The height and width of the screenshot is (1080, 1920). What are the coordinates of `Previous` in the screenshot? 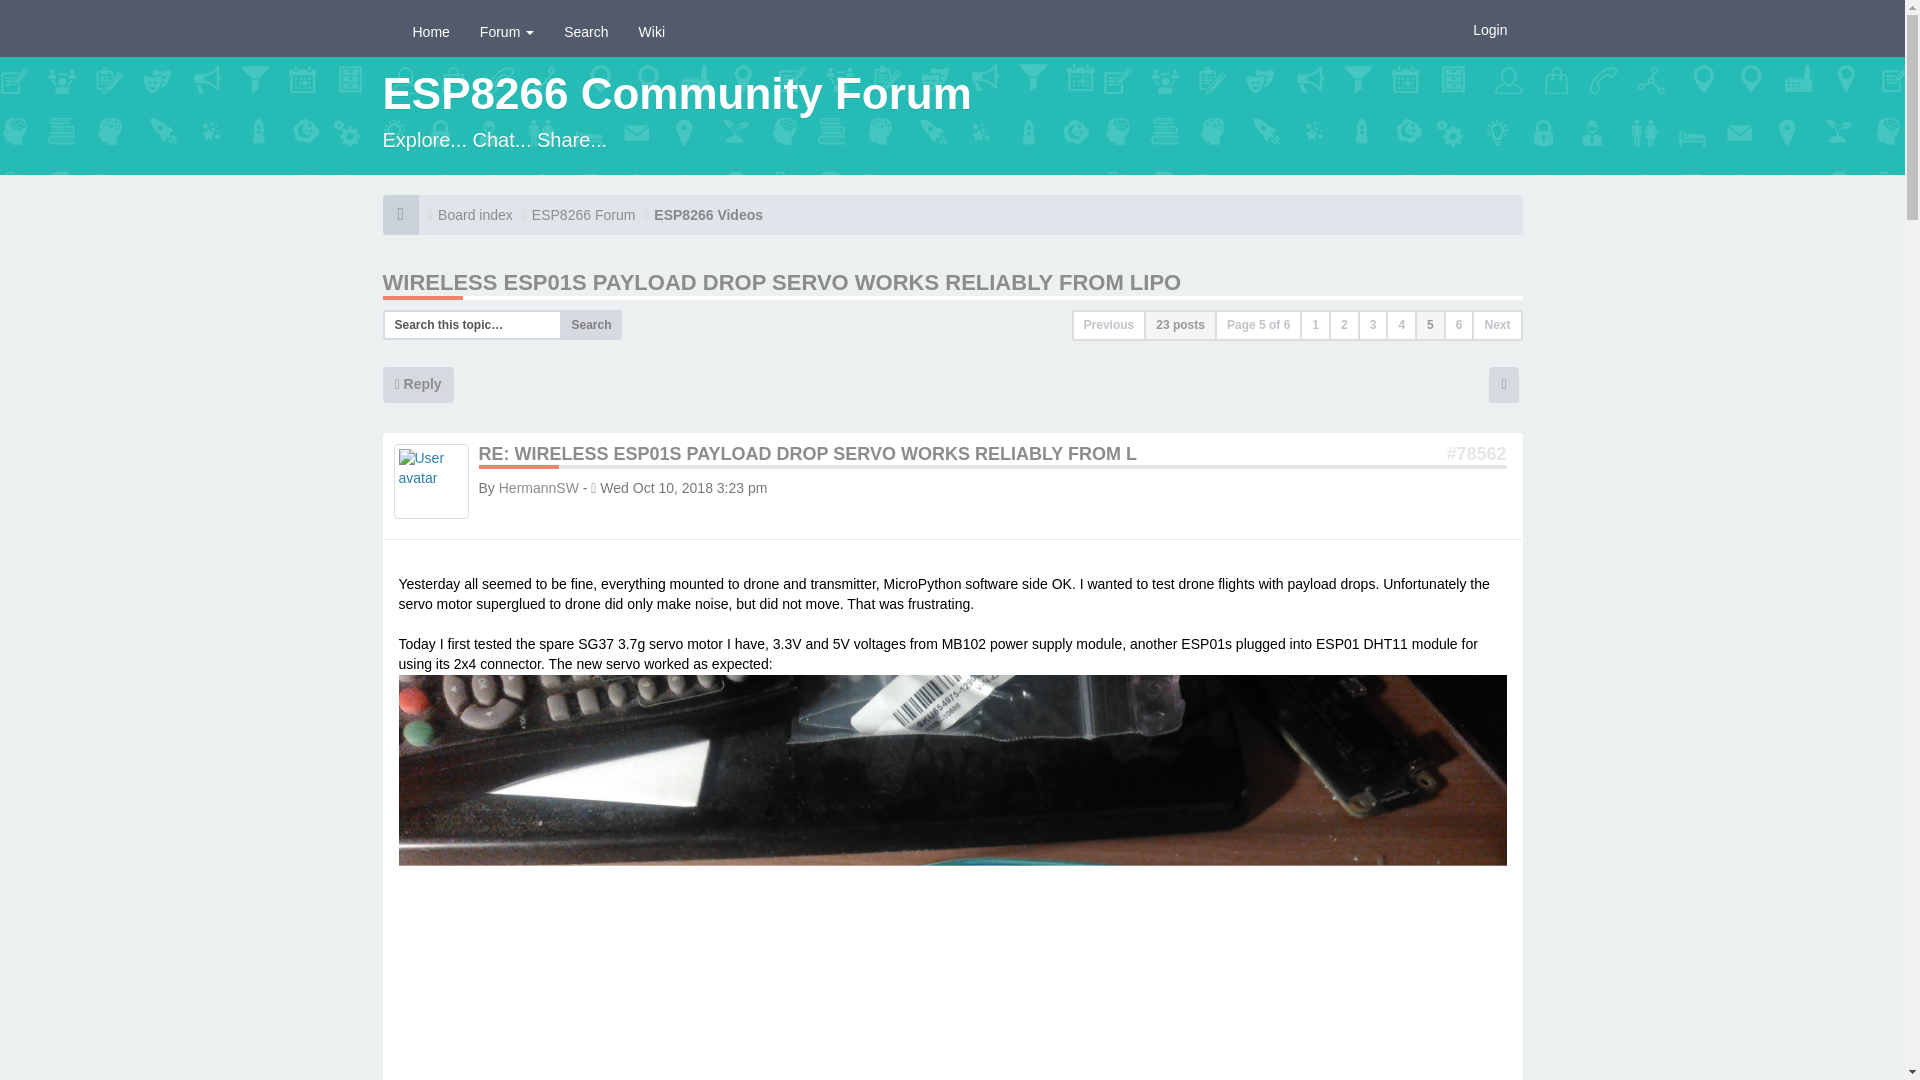 It's located at (1108, 325).